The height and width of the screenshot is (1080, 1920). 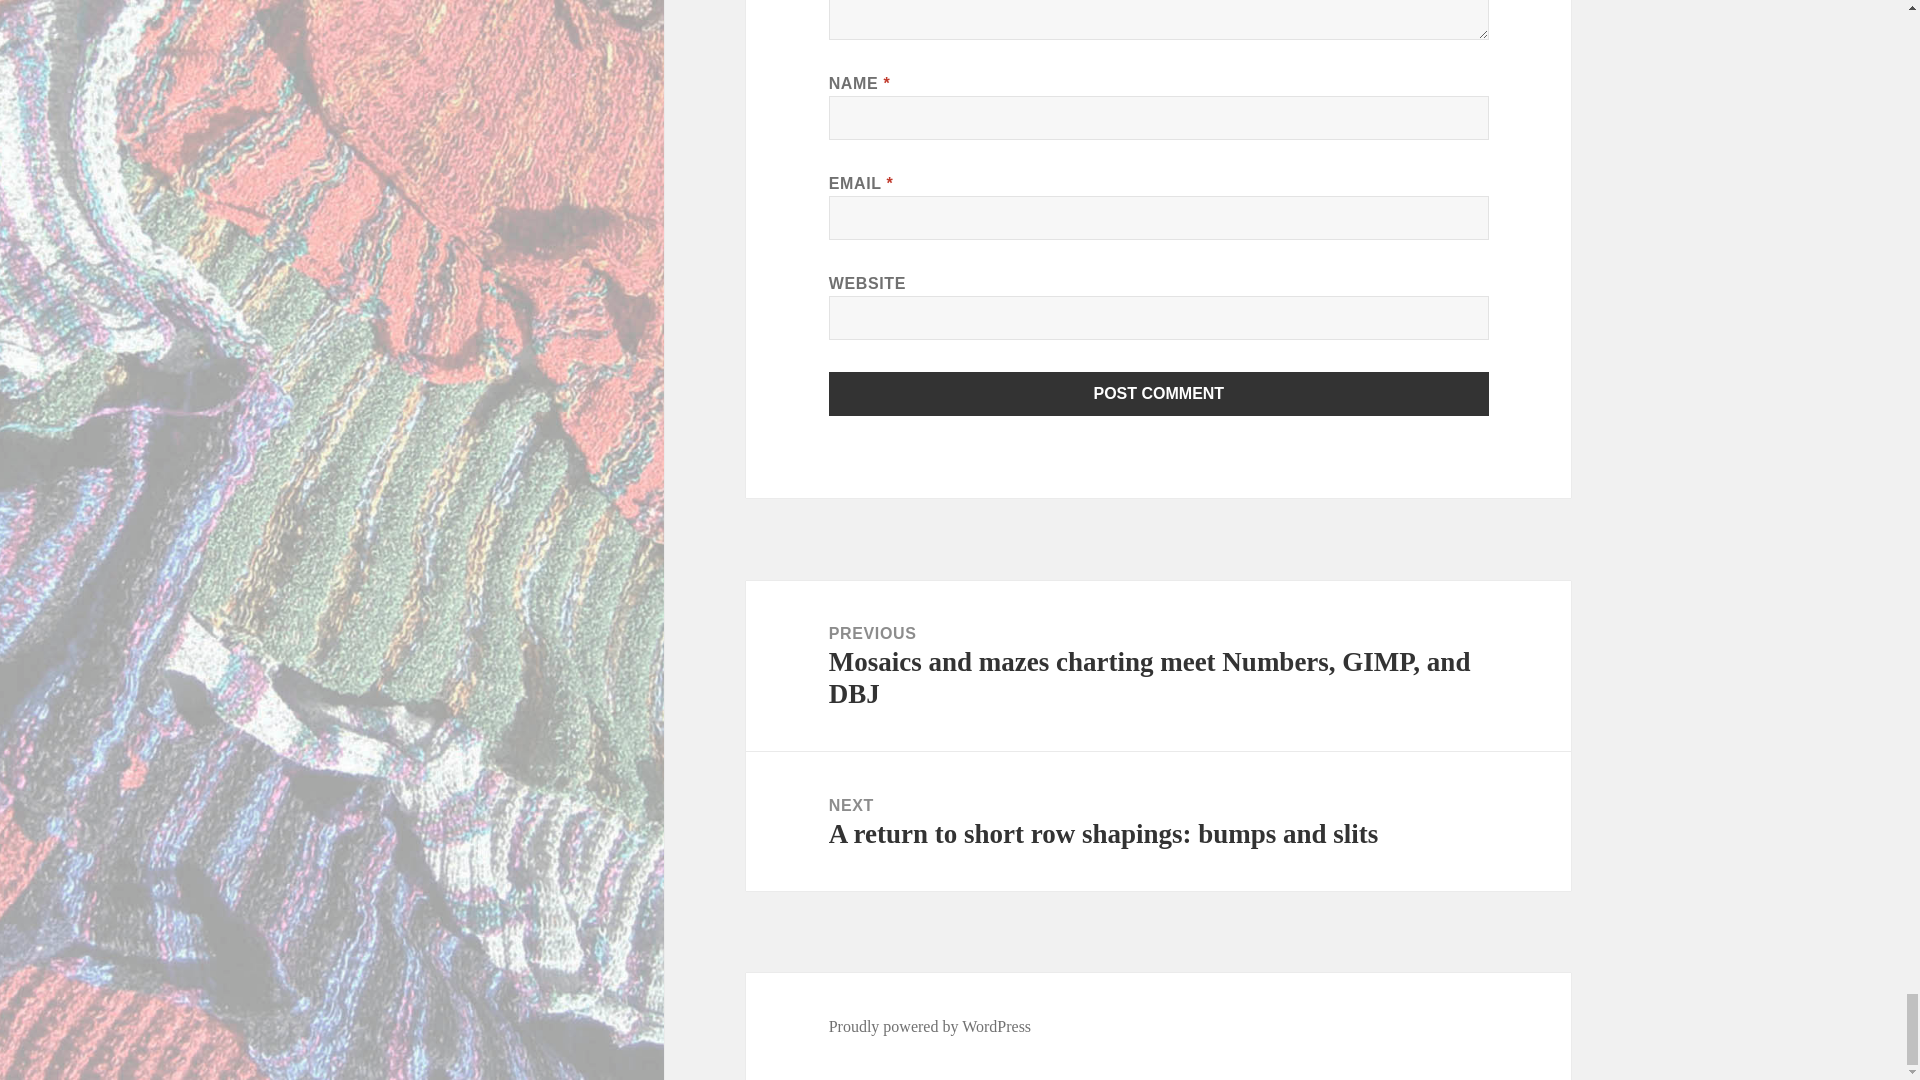 What do you see at coordinates (1159, 393) in the screenshot?
I see `Post Comment` at bounding box center [1159, 393].